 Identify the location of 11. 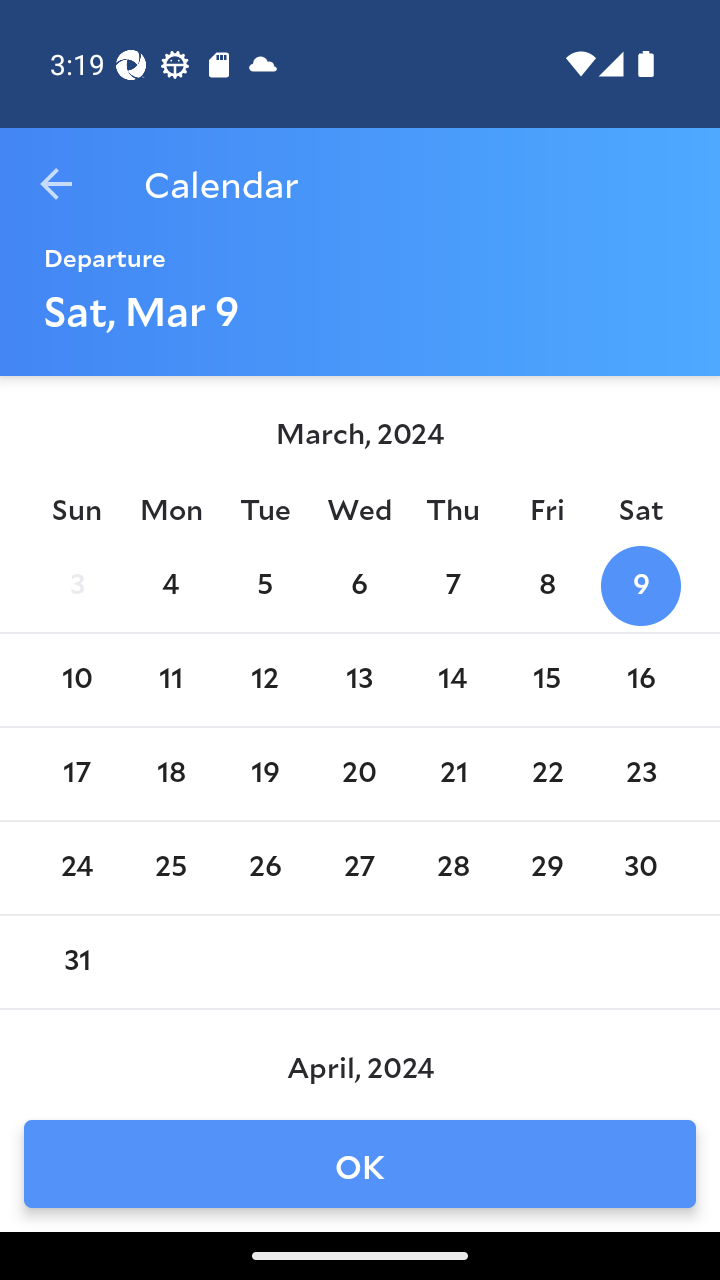
(170, 680).